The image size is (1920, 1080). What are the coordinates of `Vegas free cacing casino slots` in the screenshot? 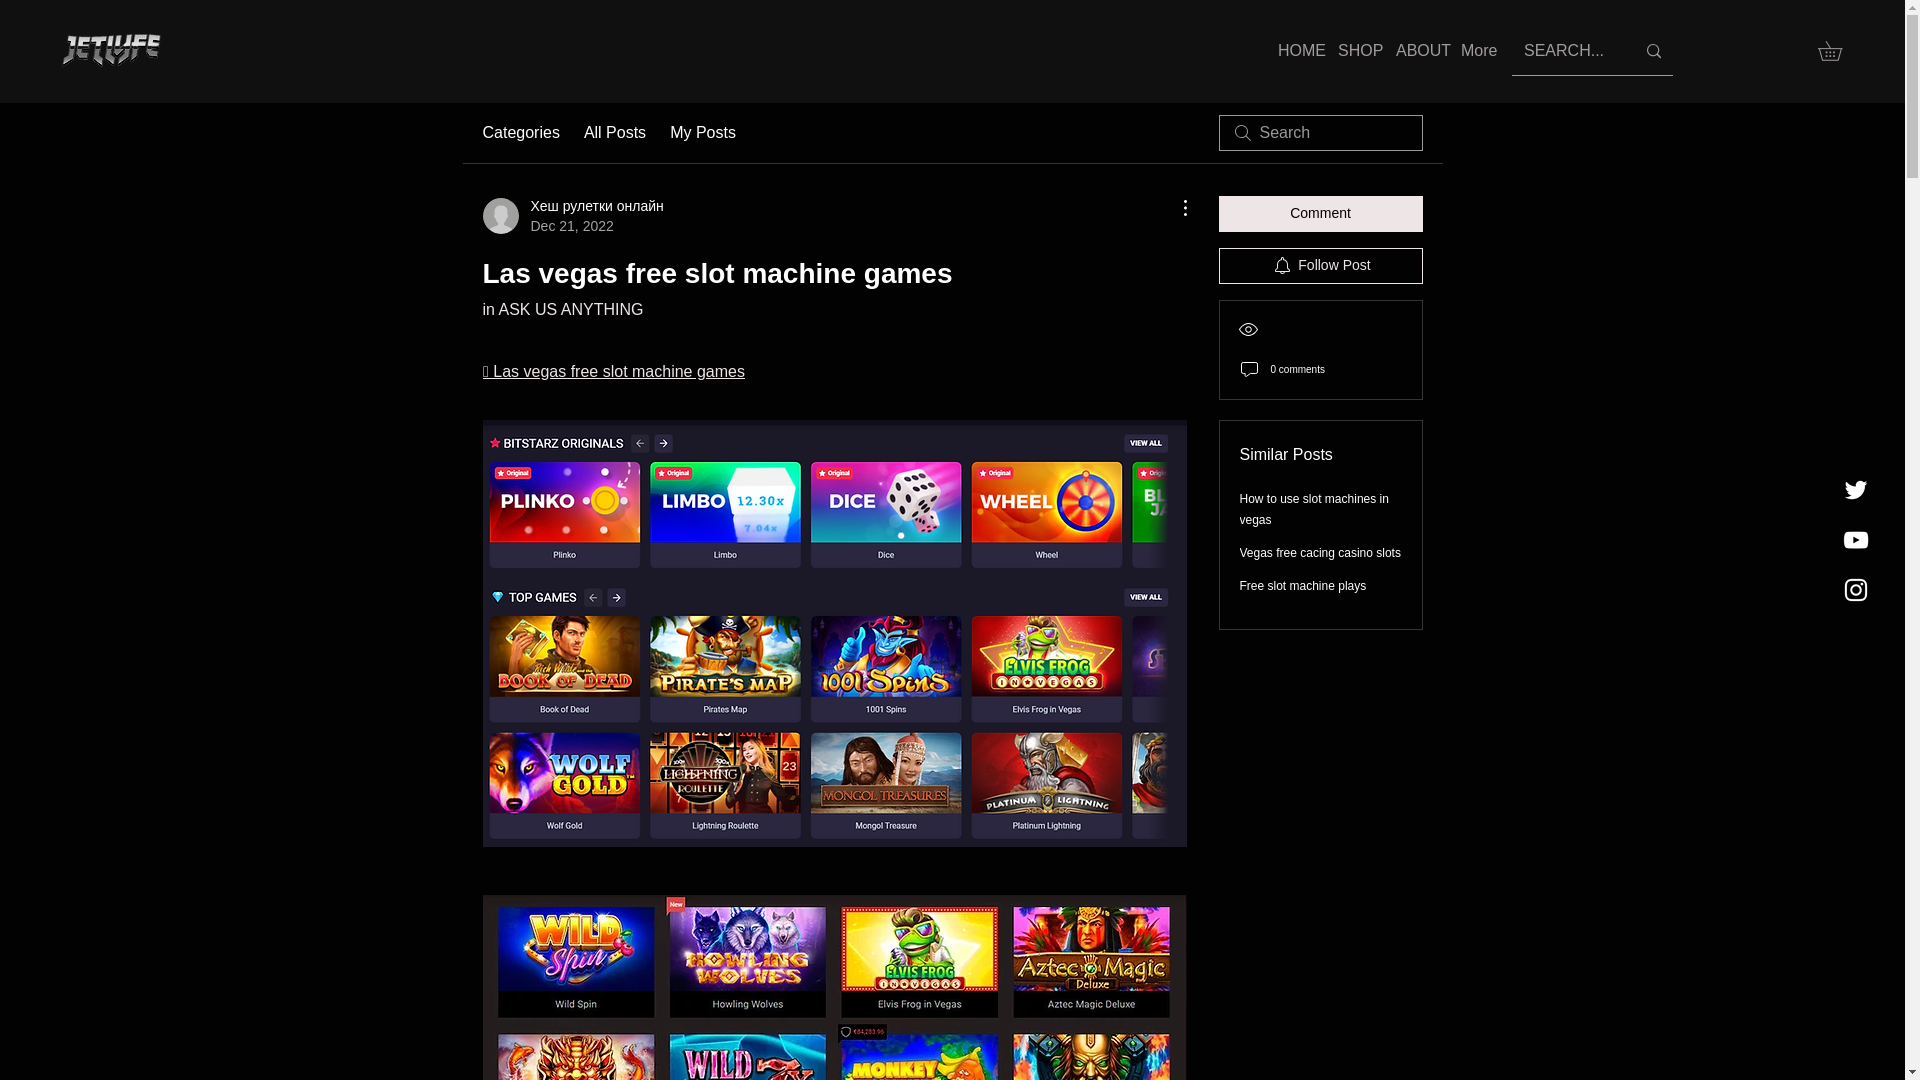 It's located at (1320, 553).